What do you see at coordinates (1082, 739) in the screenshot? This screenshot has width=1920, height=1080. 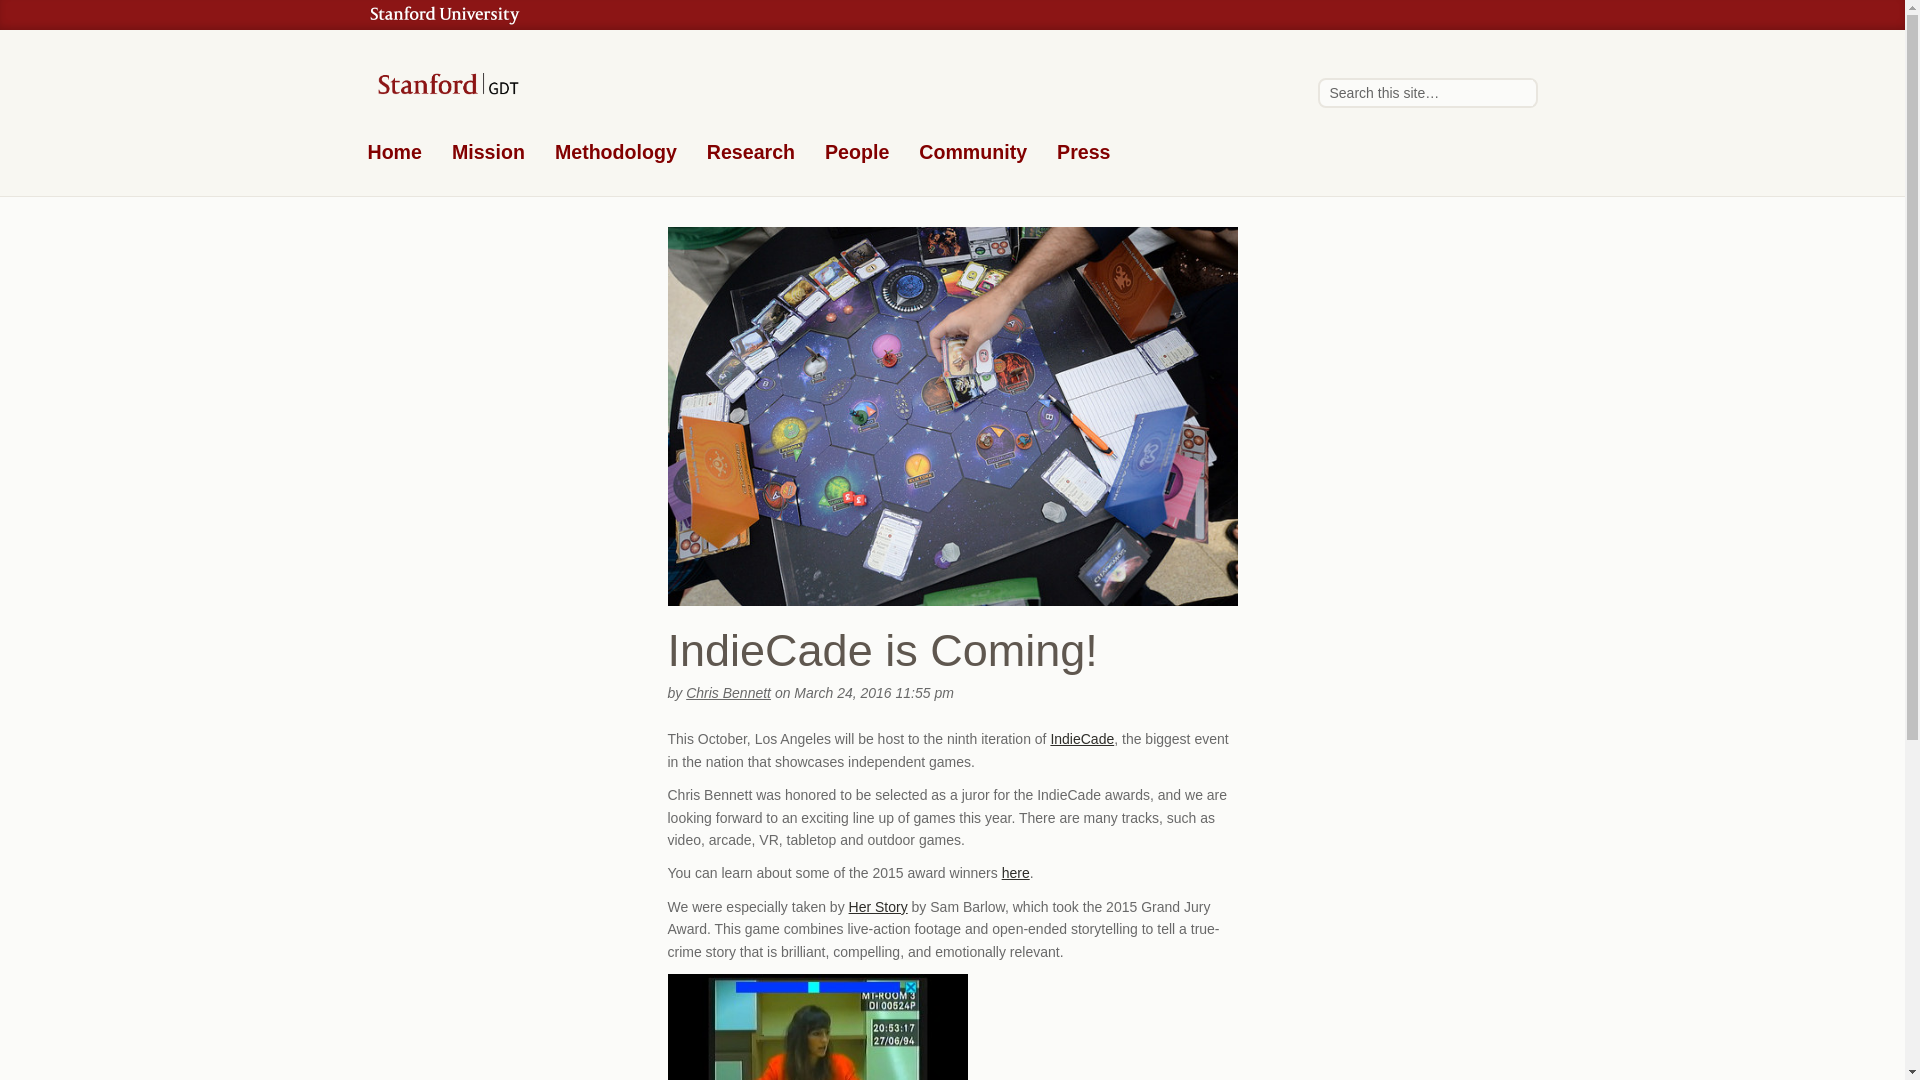 I see `IndieCade` at bounding box center [1082, 739].